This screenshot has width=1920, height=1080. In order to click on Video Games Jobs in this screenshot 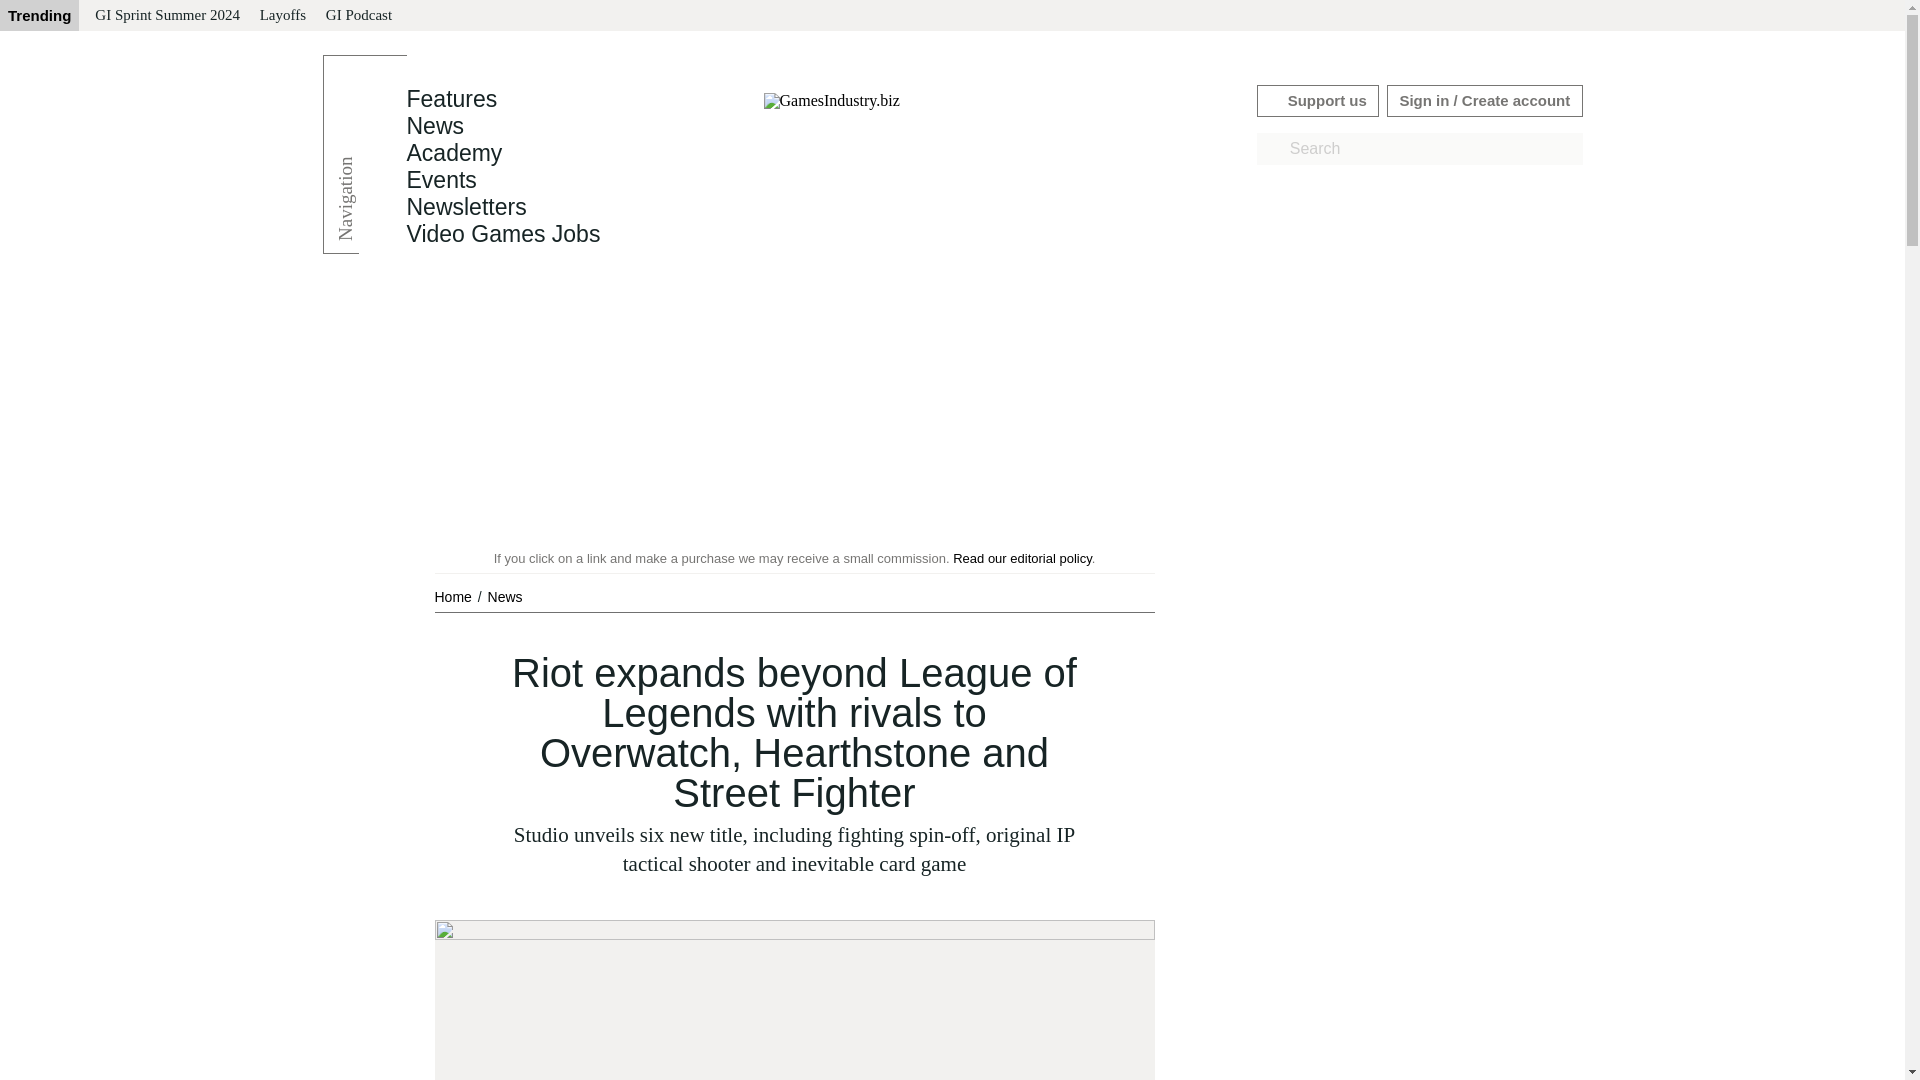, I will do `click(502, 234)`.